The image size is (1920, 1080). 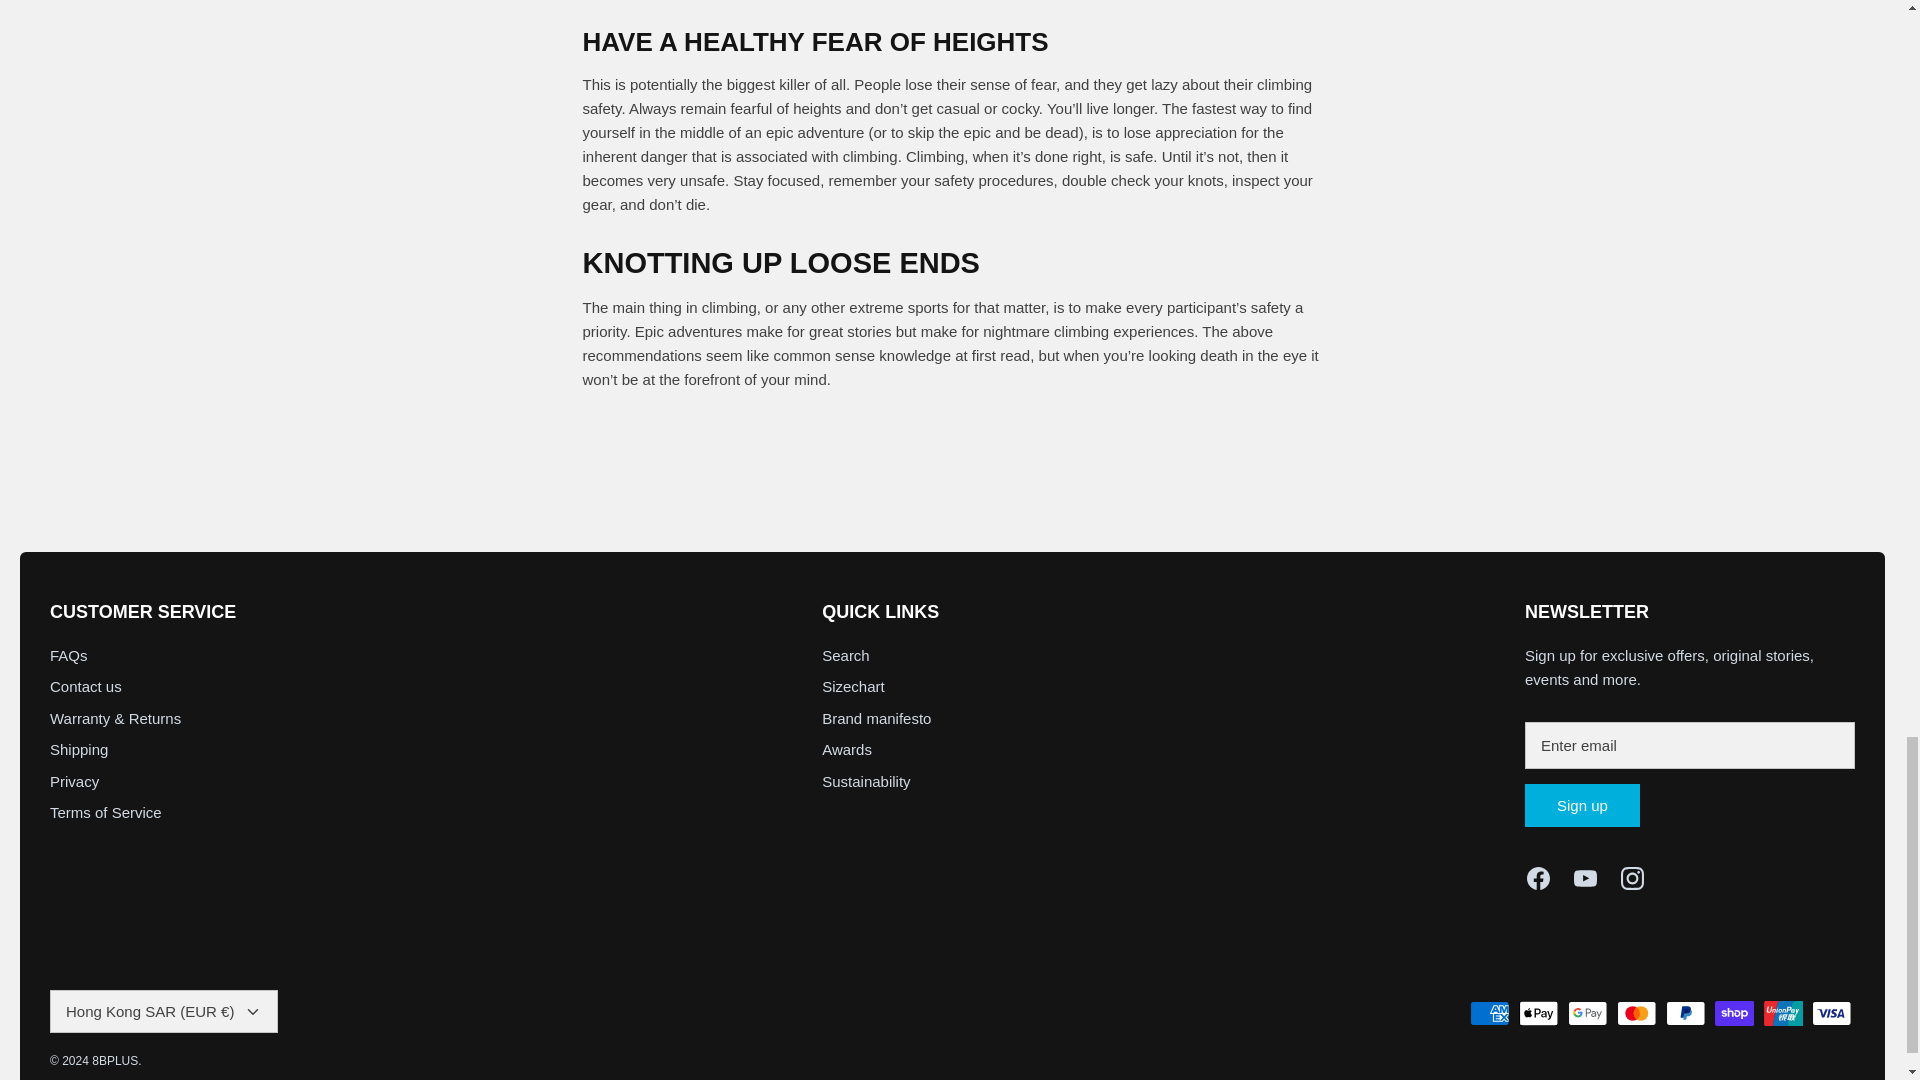 What do you see at coordinates (1636, 1014) in the screenshot?
I see `Mastercard` at bounding box center [1636, 1014].